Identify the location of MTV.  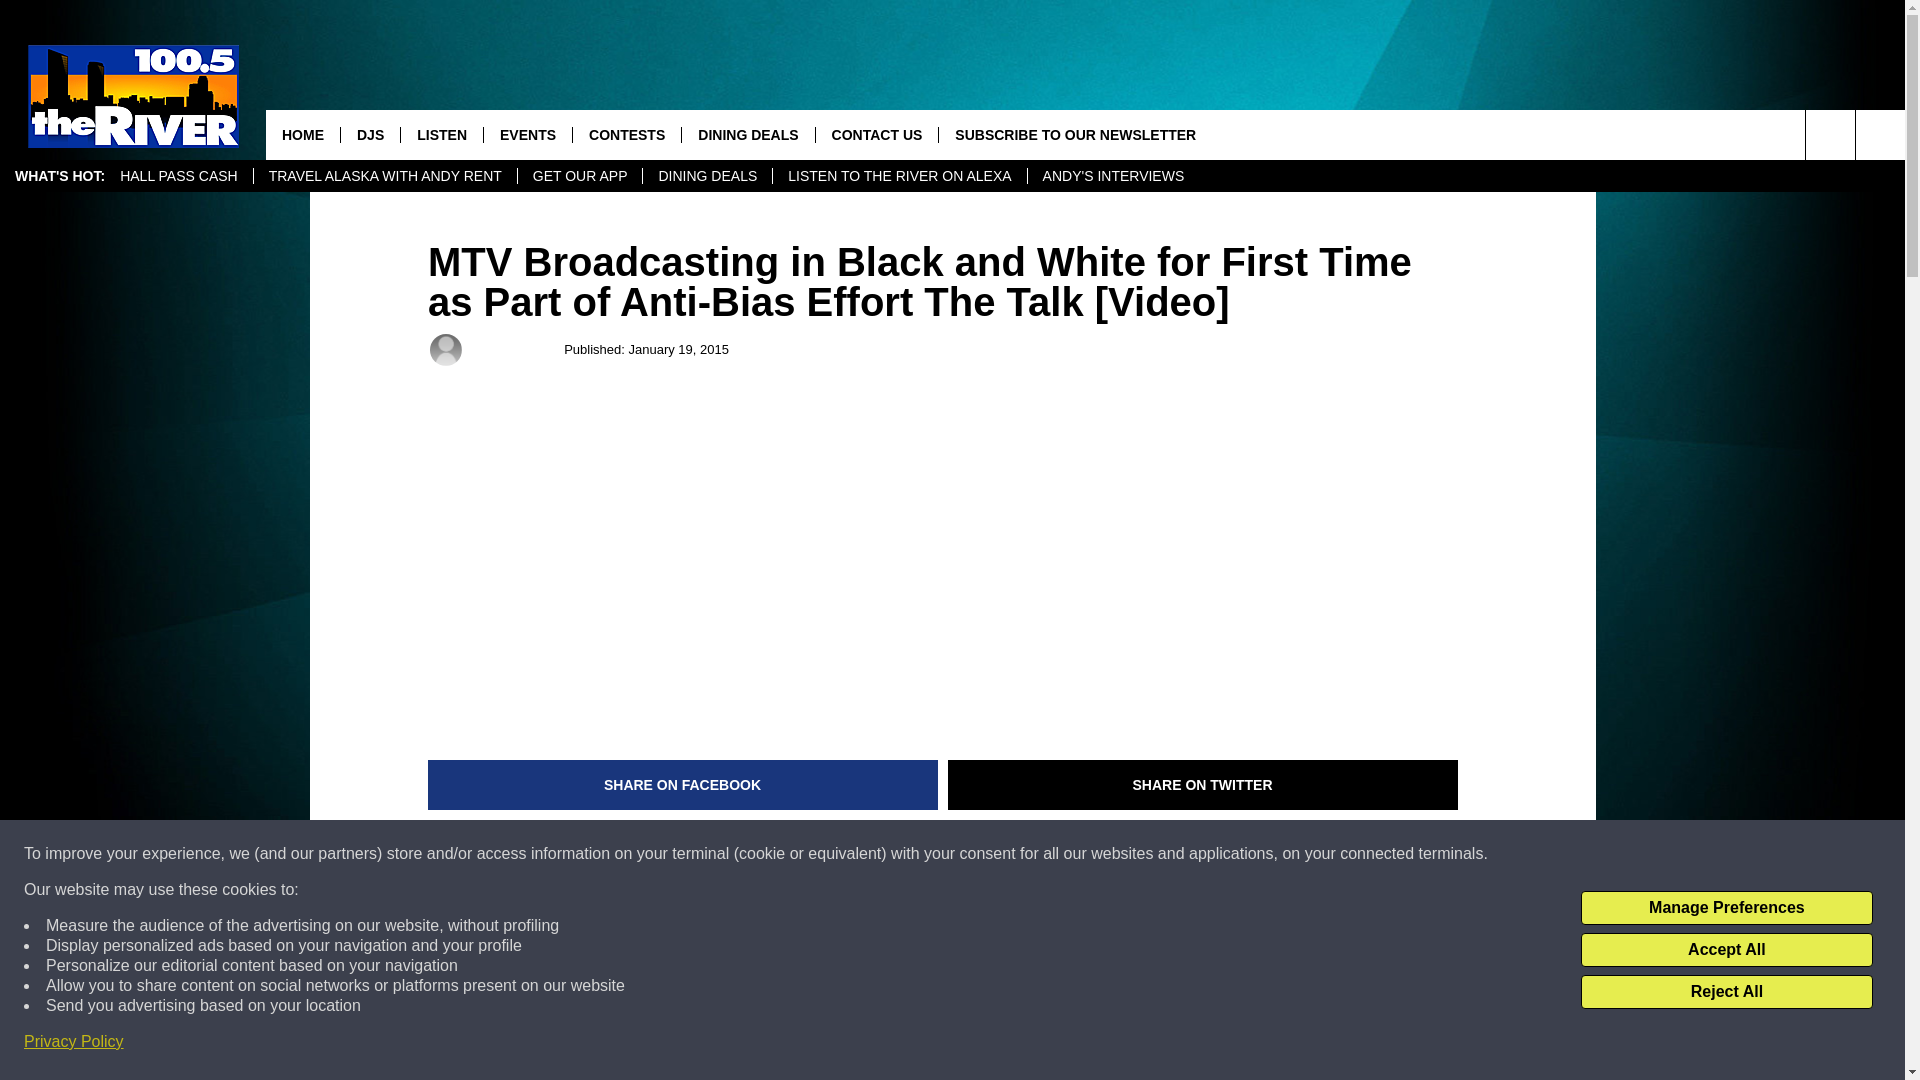
(448, 855).